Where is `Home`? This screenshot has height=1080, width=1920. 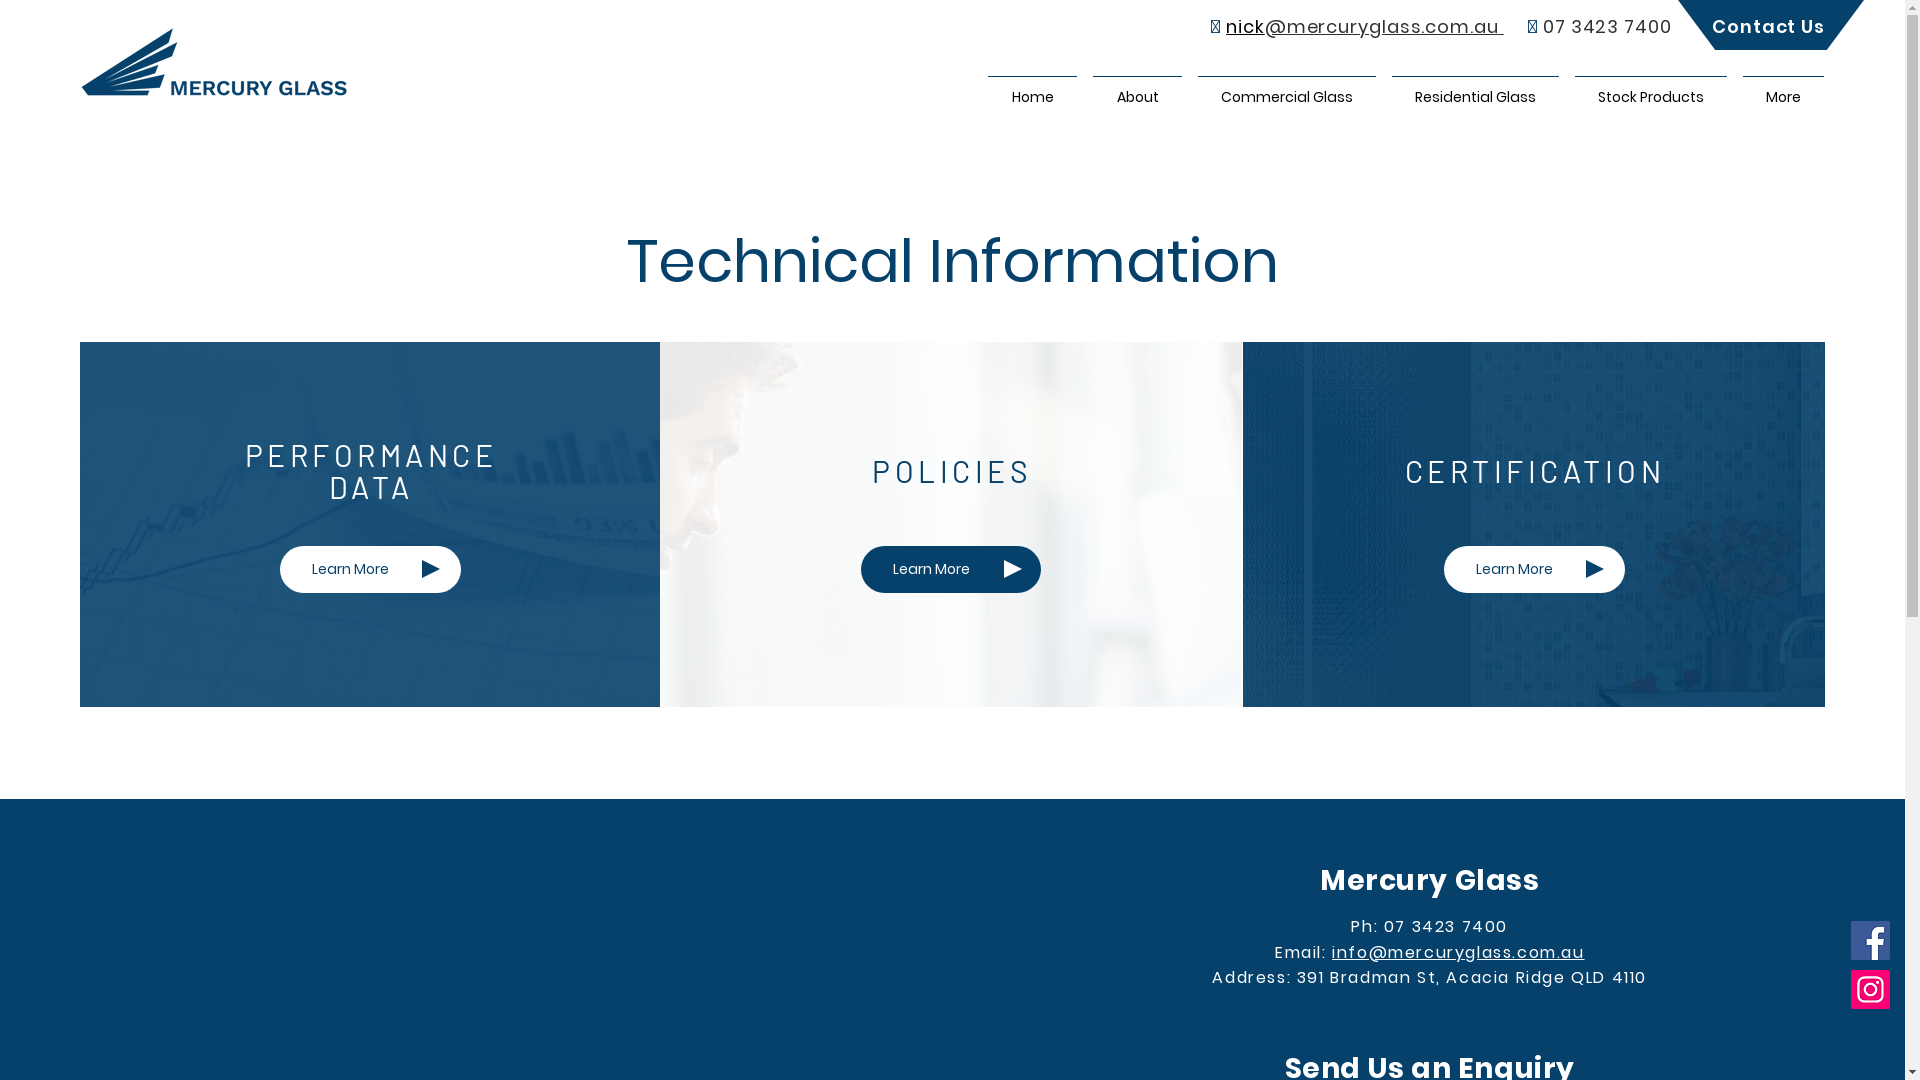
Home is located at coordinates (1032, 88).